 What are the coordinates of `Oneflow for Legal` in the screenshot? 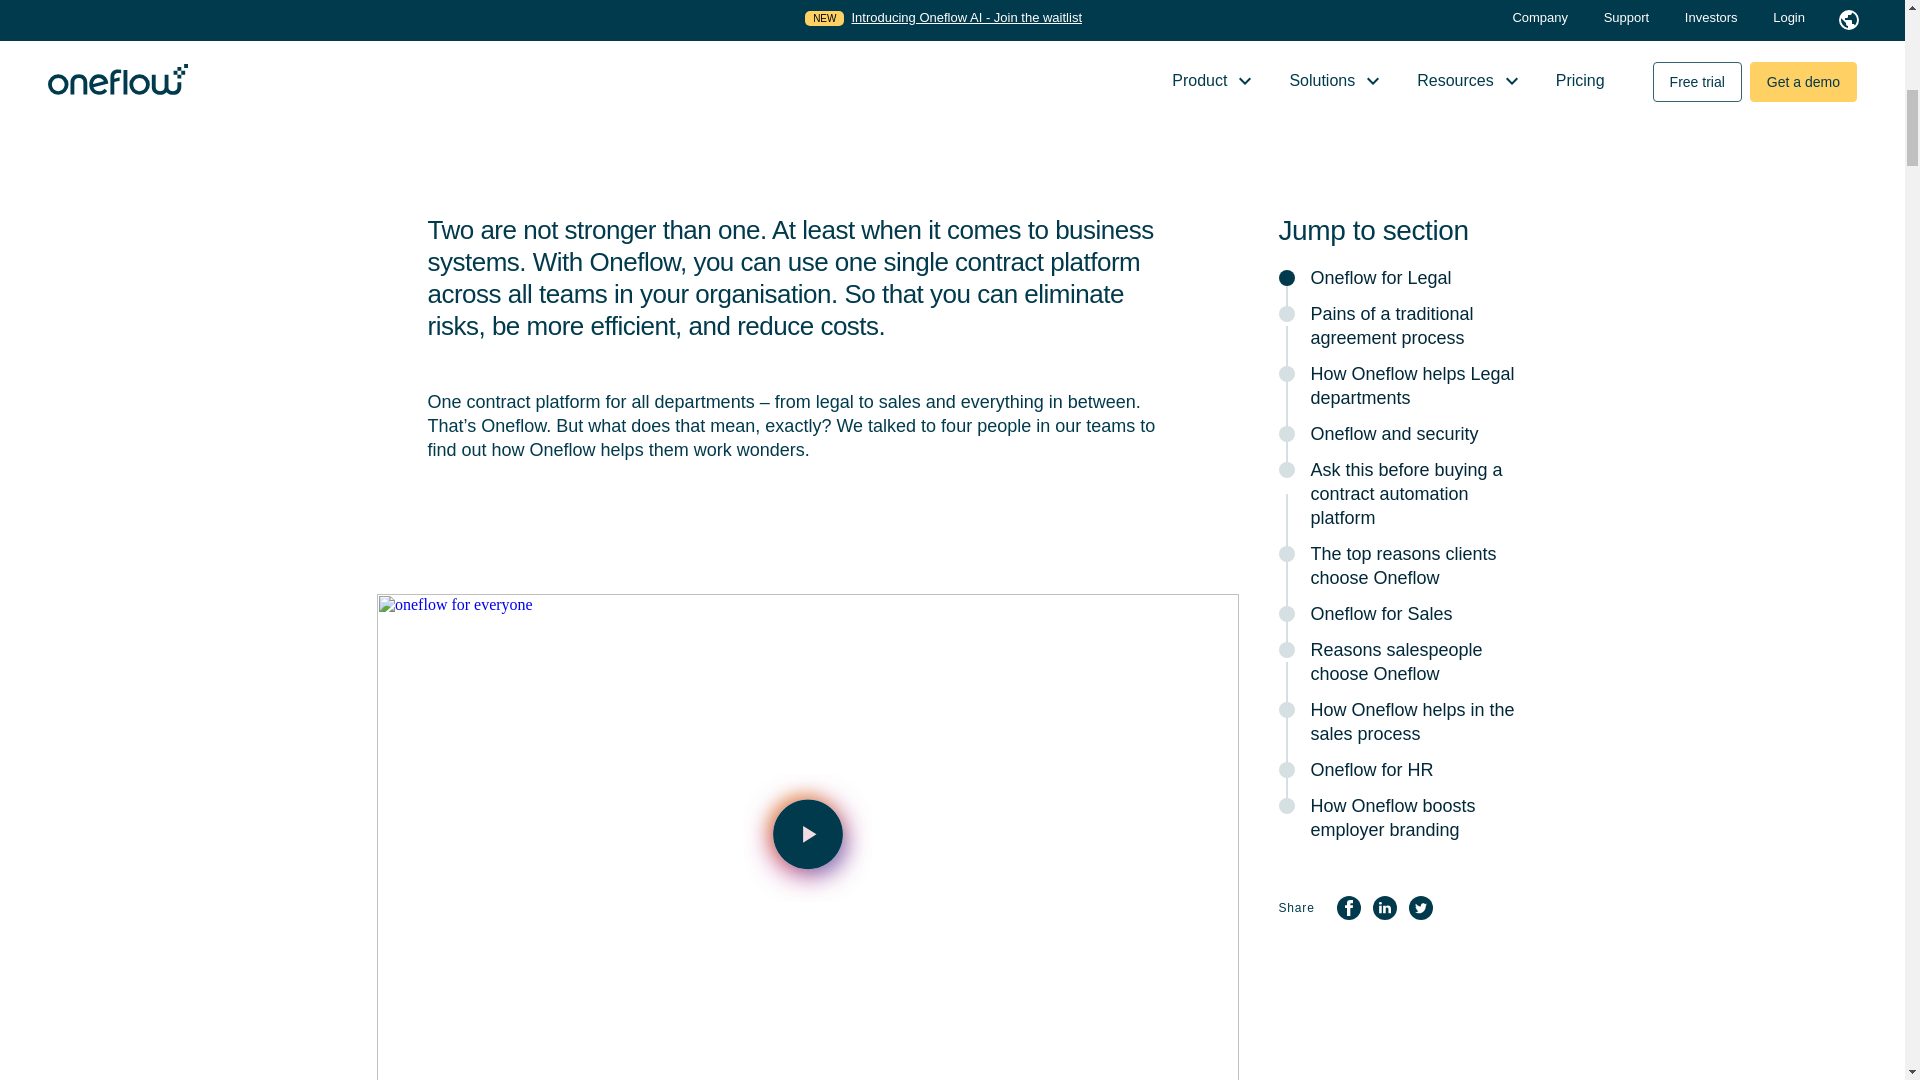 It's located at (1403, 278).